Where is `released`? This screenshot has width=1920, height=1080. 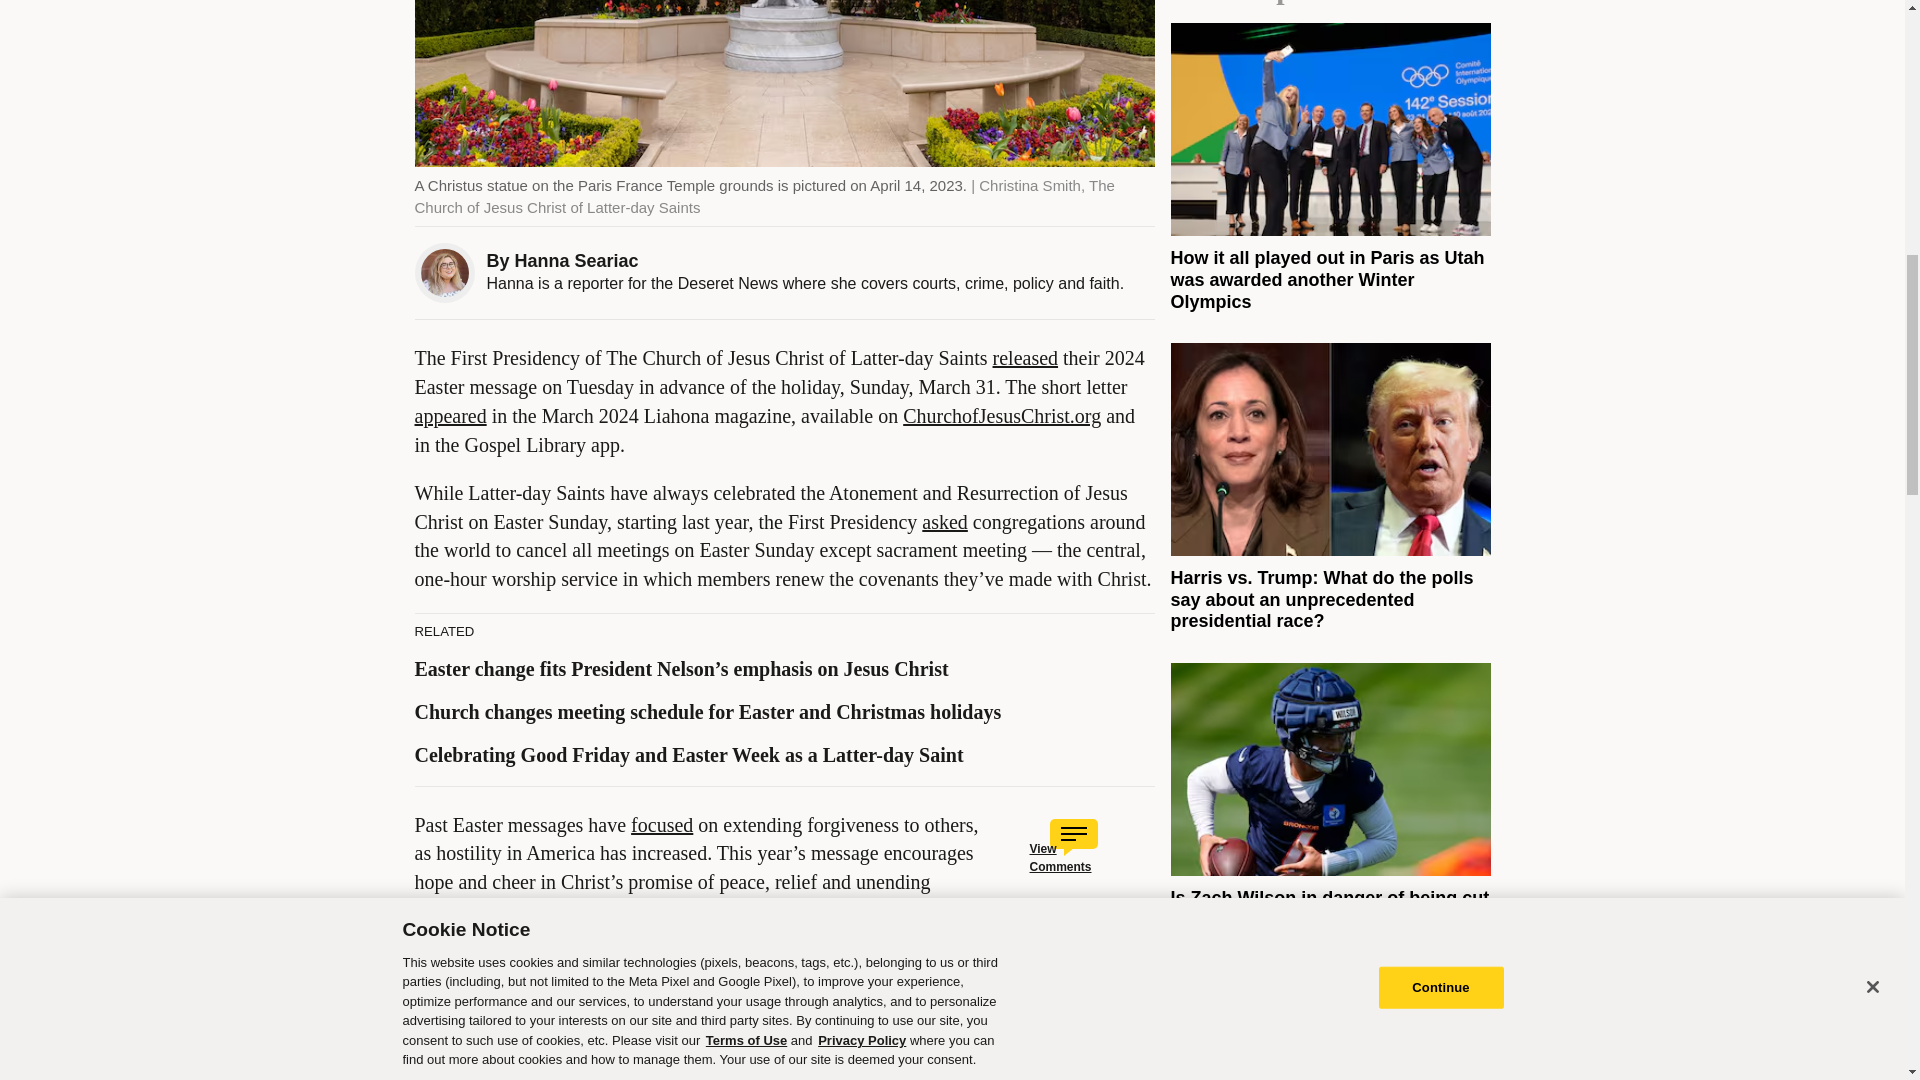
released is located at coordinates (1026, 358).